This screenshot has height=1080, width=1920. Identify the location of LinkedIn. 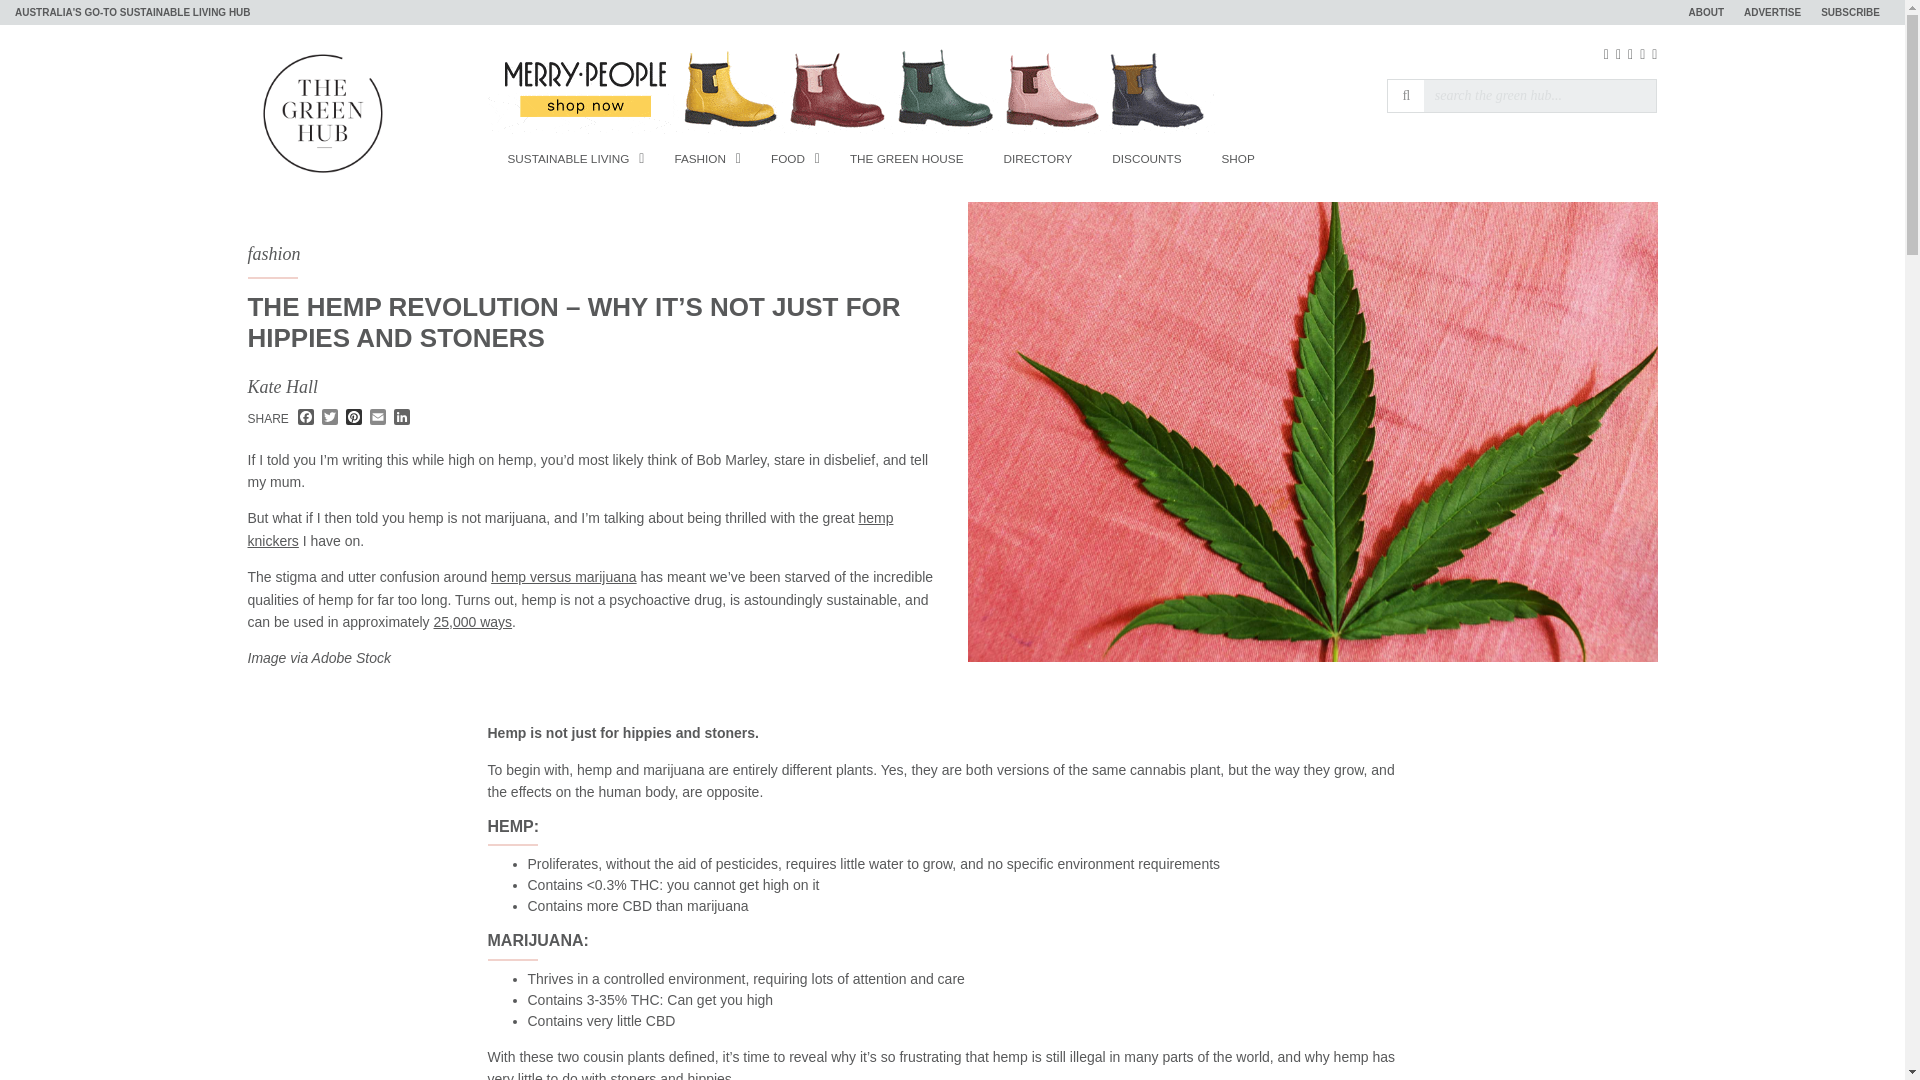
(402, 418).